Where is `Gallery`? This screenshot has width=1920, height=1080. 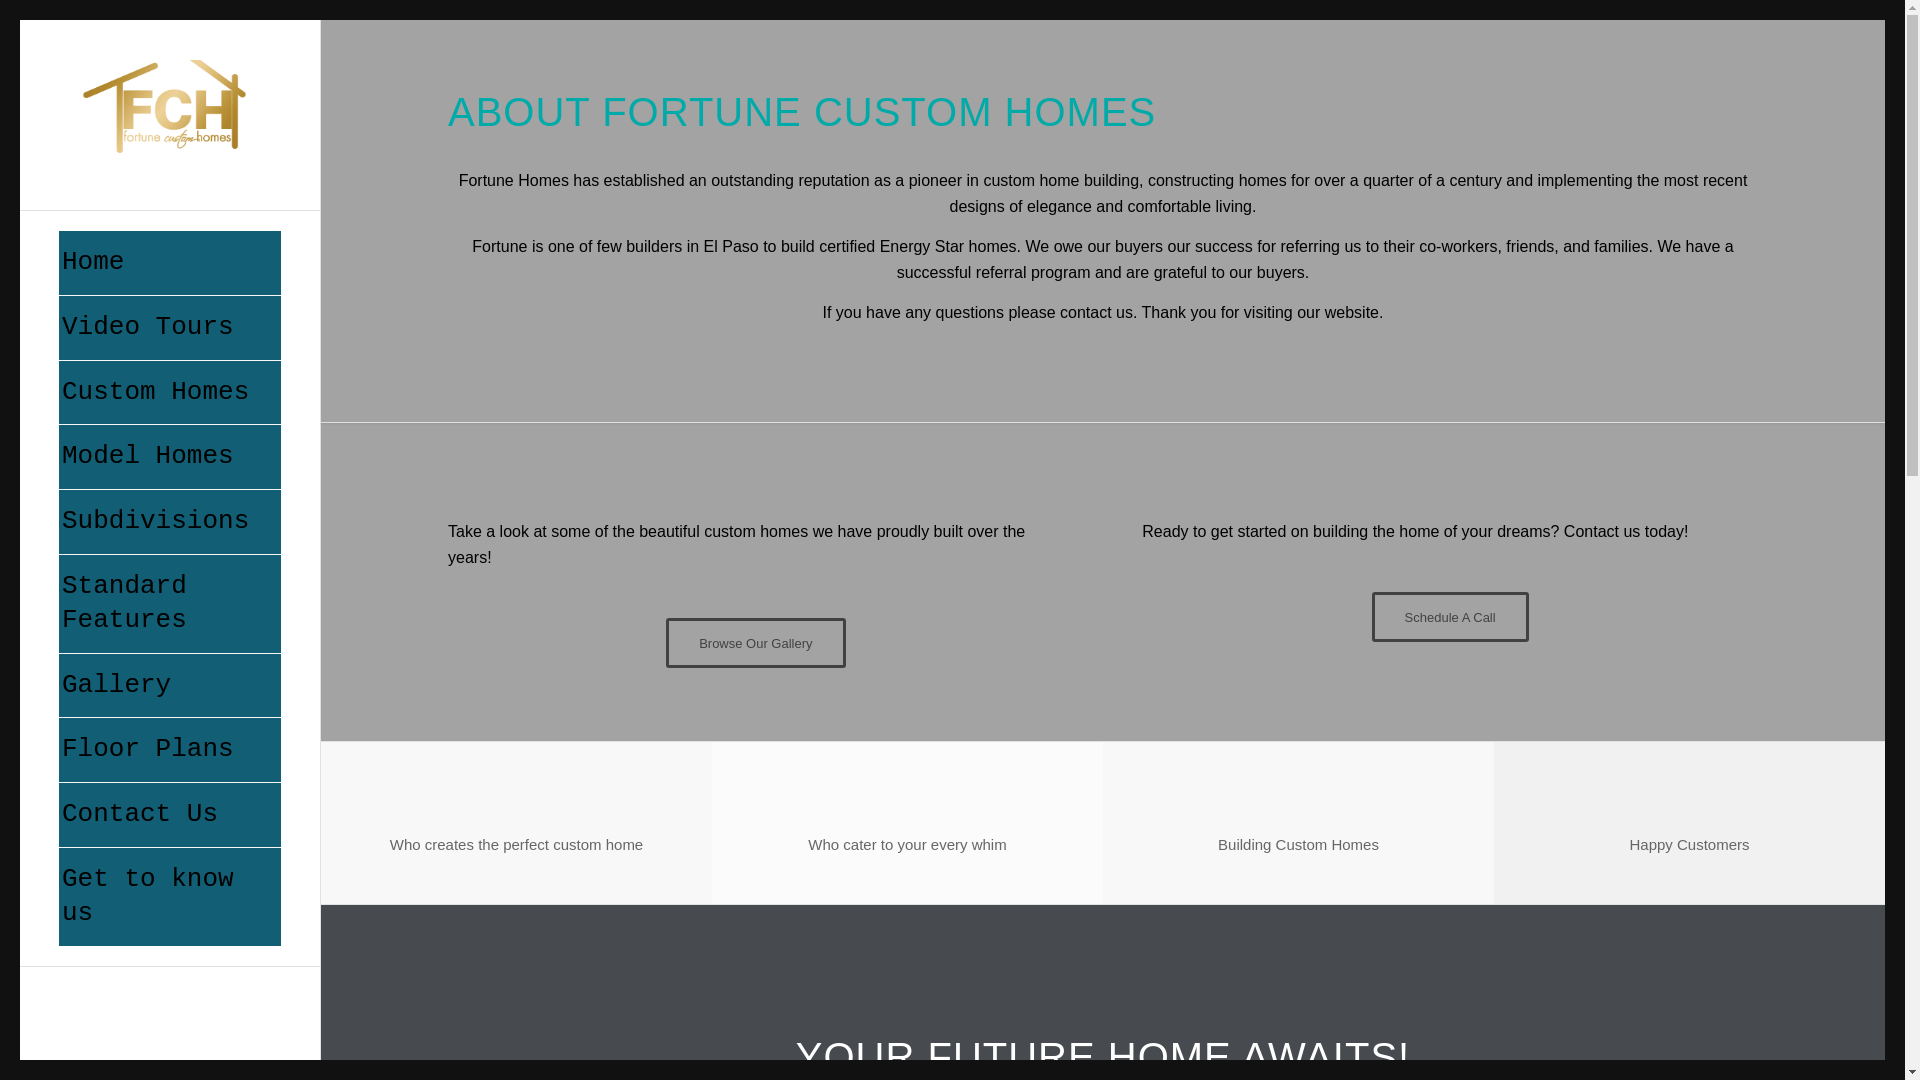
Gallery is located at coordinates (170, 686).